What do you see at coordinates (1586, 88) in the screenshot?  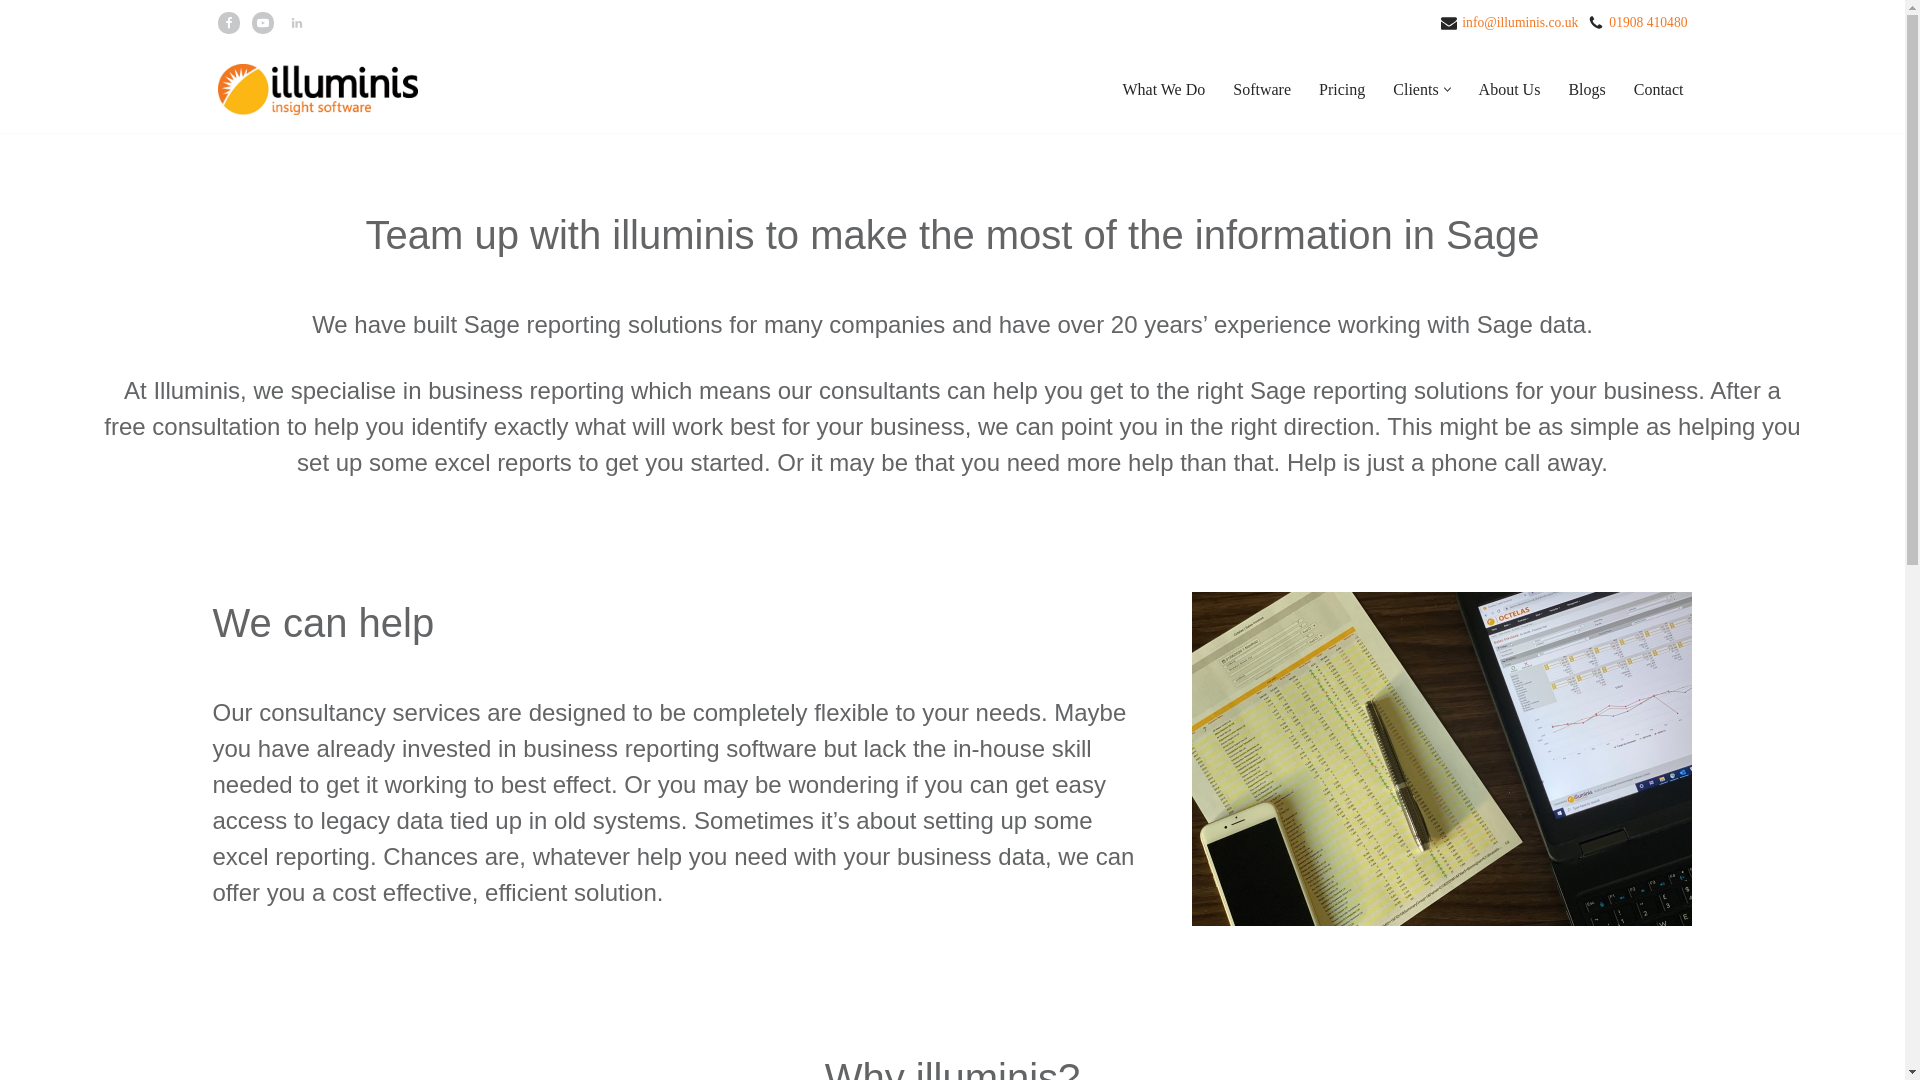 I see `Blogs` at bounding box center [1586, 88].